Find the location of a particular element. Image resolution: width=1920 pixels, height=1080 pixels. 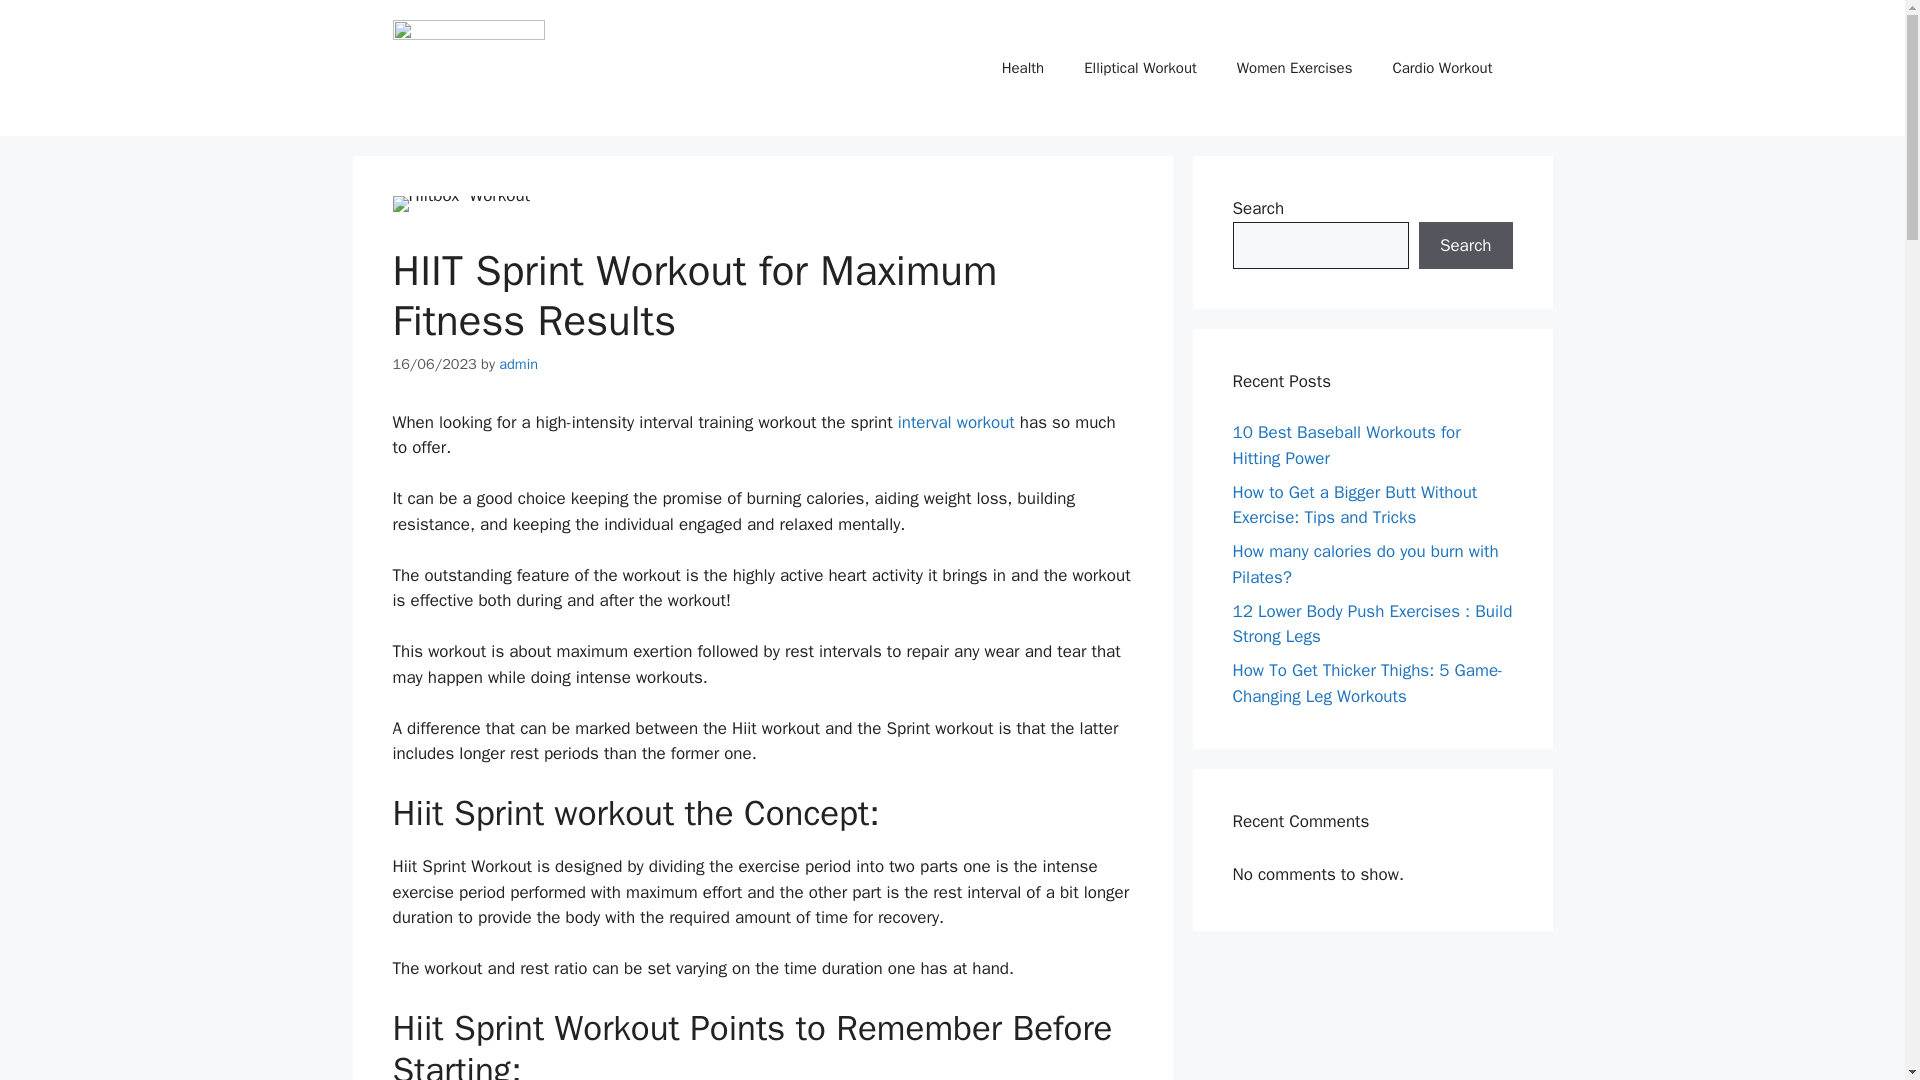

How to Get a Bigger Butt Without Exercise: Tips and Tricks is located at coordinates (1354, 505).